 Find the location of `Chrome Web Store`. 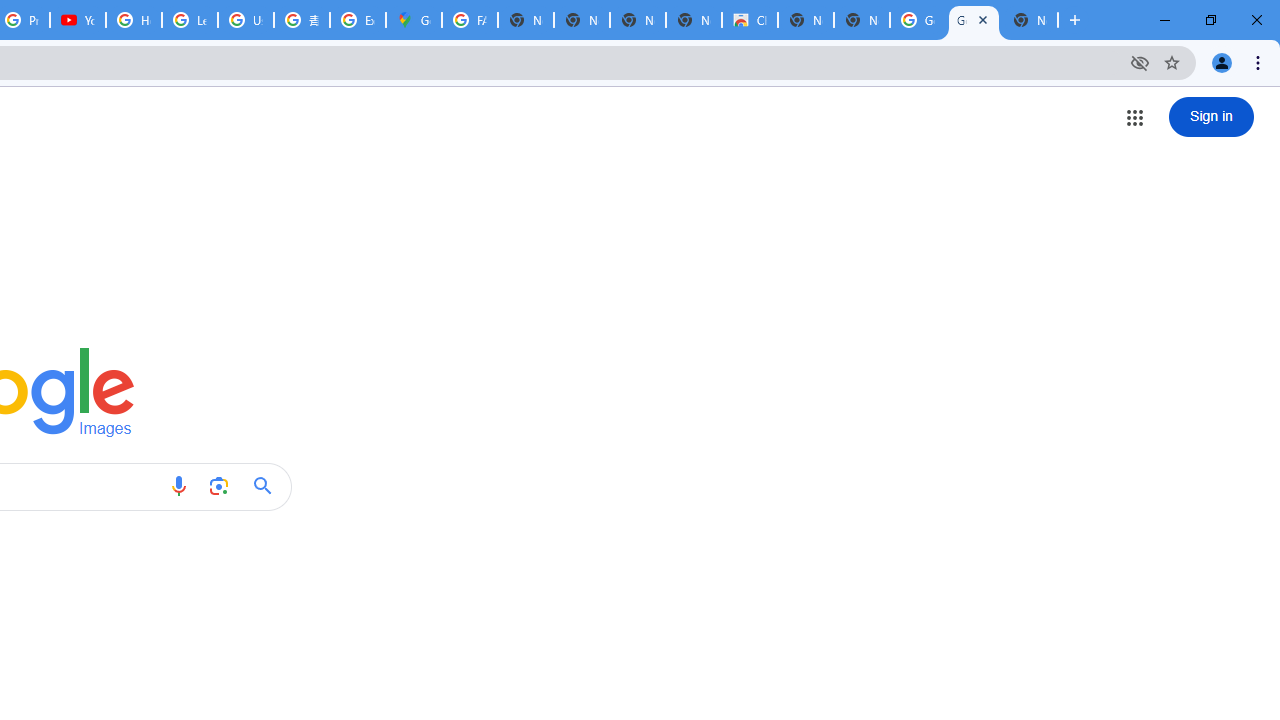

Chrome Web Store is located at coordinates (750, 20).